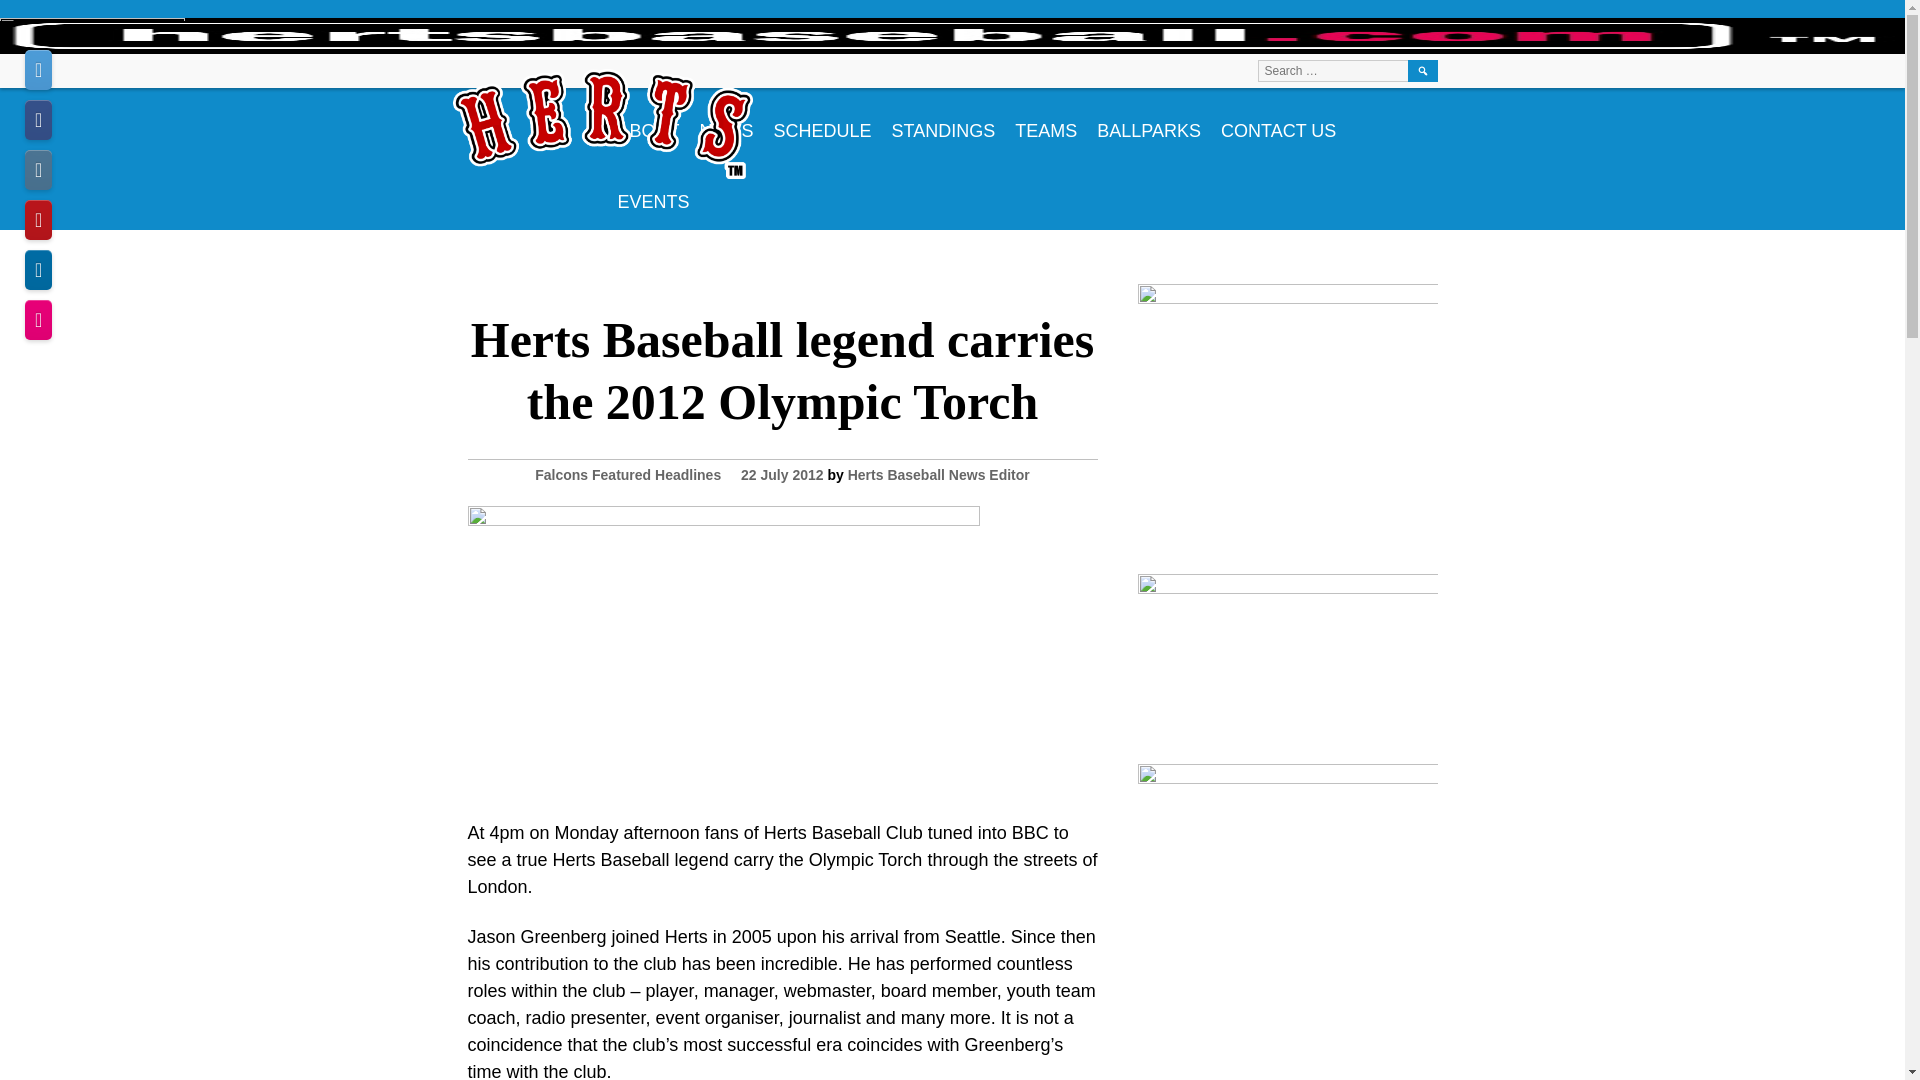 Image resolution: width=1920 pixels, height=1080 pixels. Describe the element at coordinates (1278, 122) in the screenshot. I see `CONTACT US` at that location.